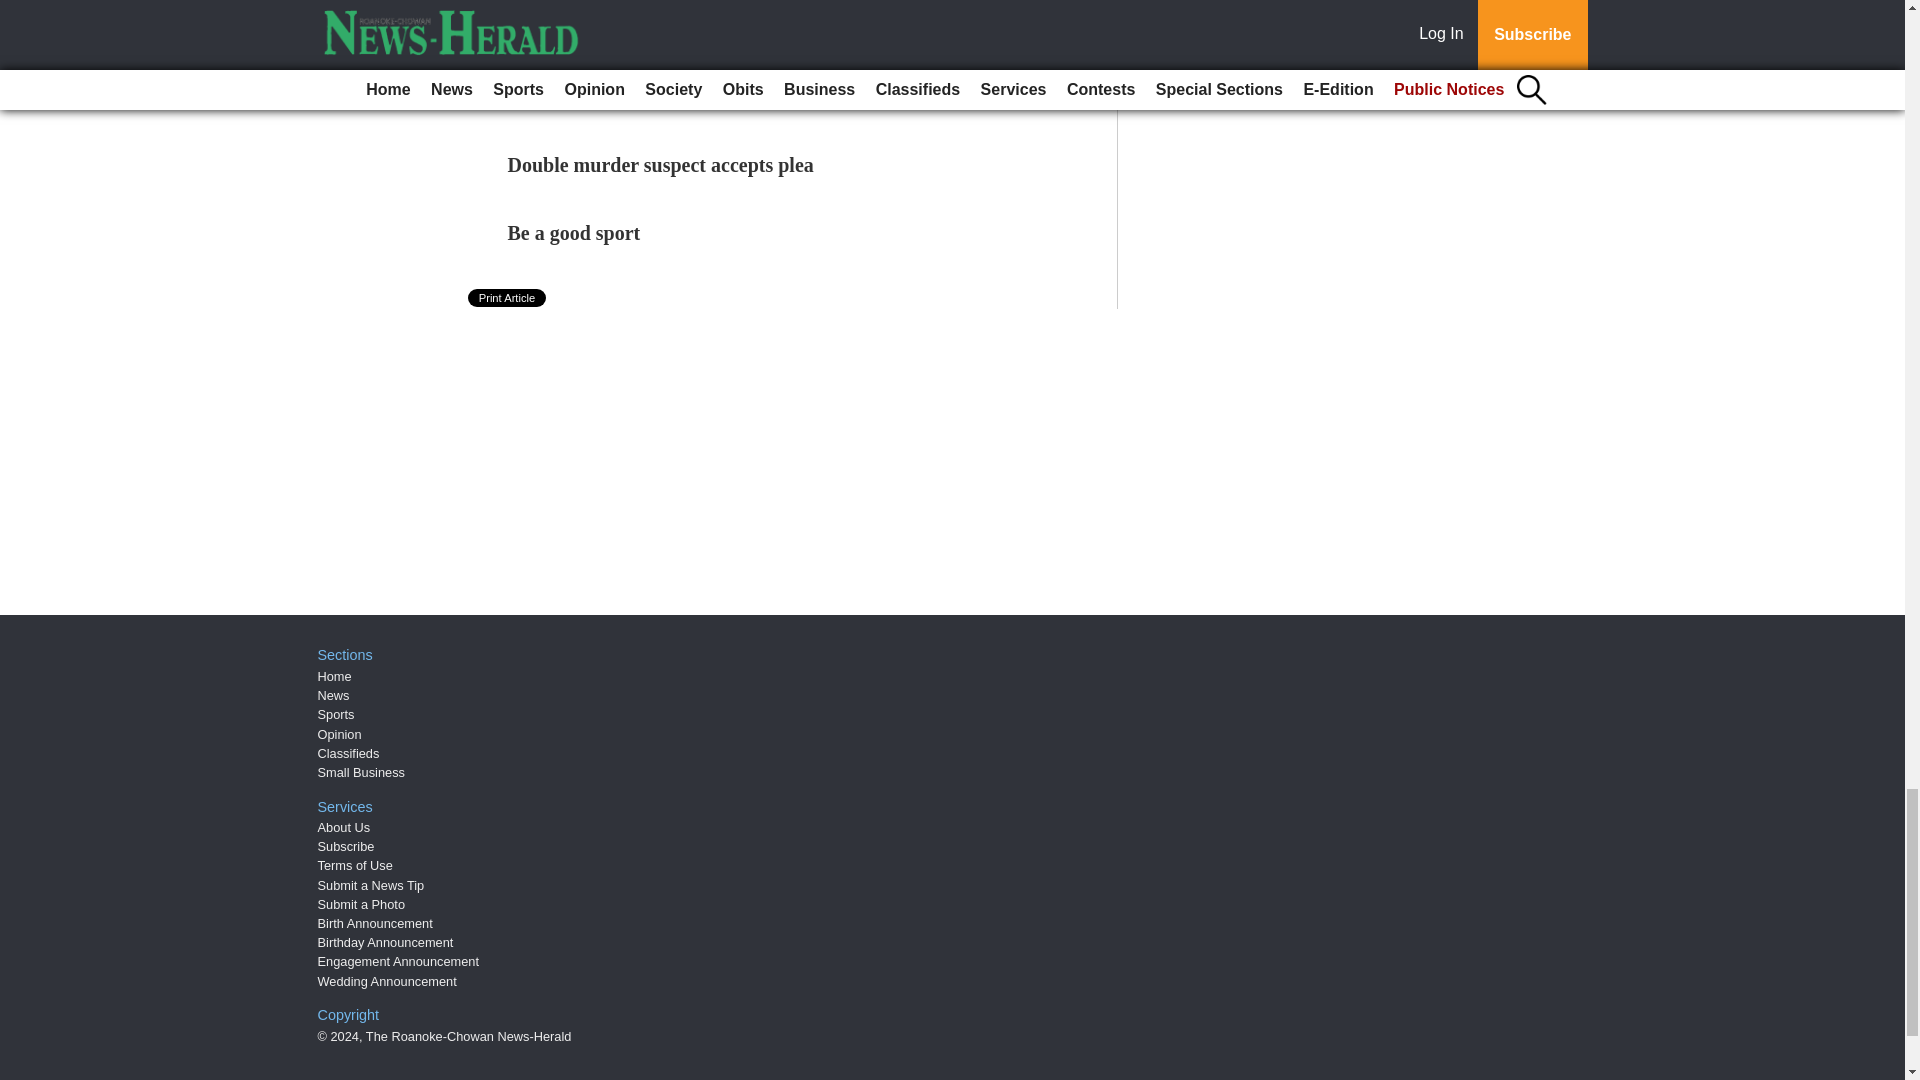 The width and height of the screenshot is (1920, 1080). What do you see at coordinates (683, 97) in the screenshot?
I see `Double murder suspect enters guilty plea` at bounding box center [683, 97].